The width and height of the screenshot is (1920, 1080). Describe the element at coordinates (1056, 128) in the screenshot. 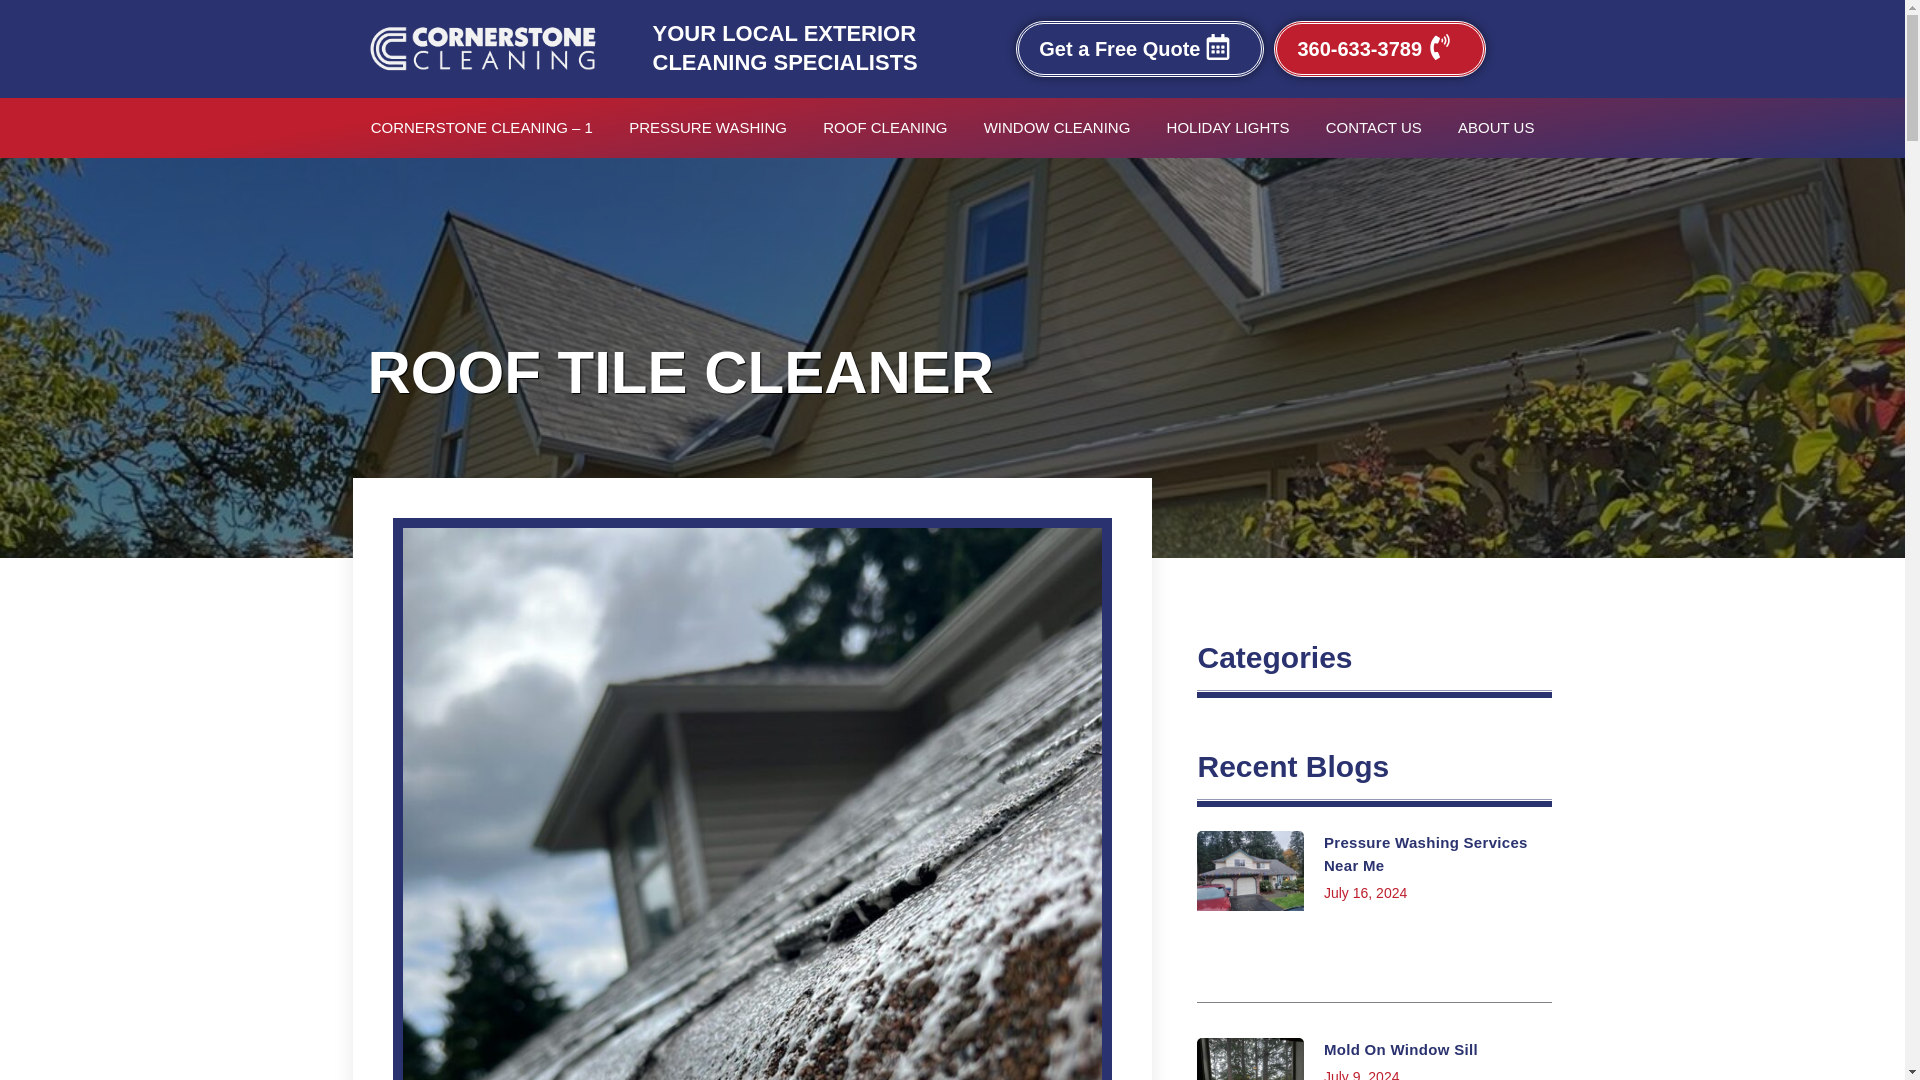

I see `WINDOW CLEANING` at that location.